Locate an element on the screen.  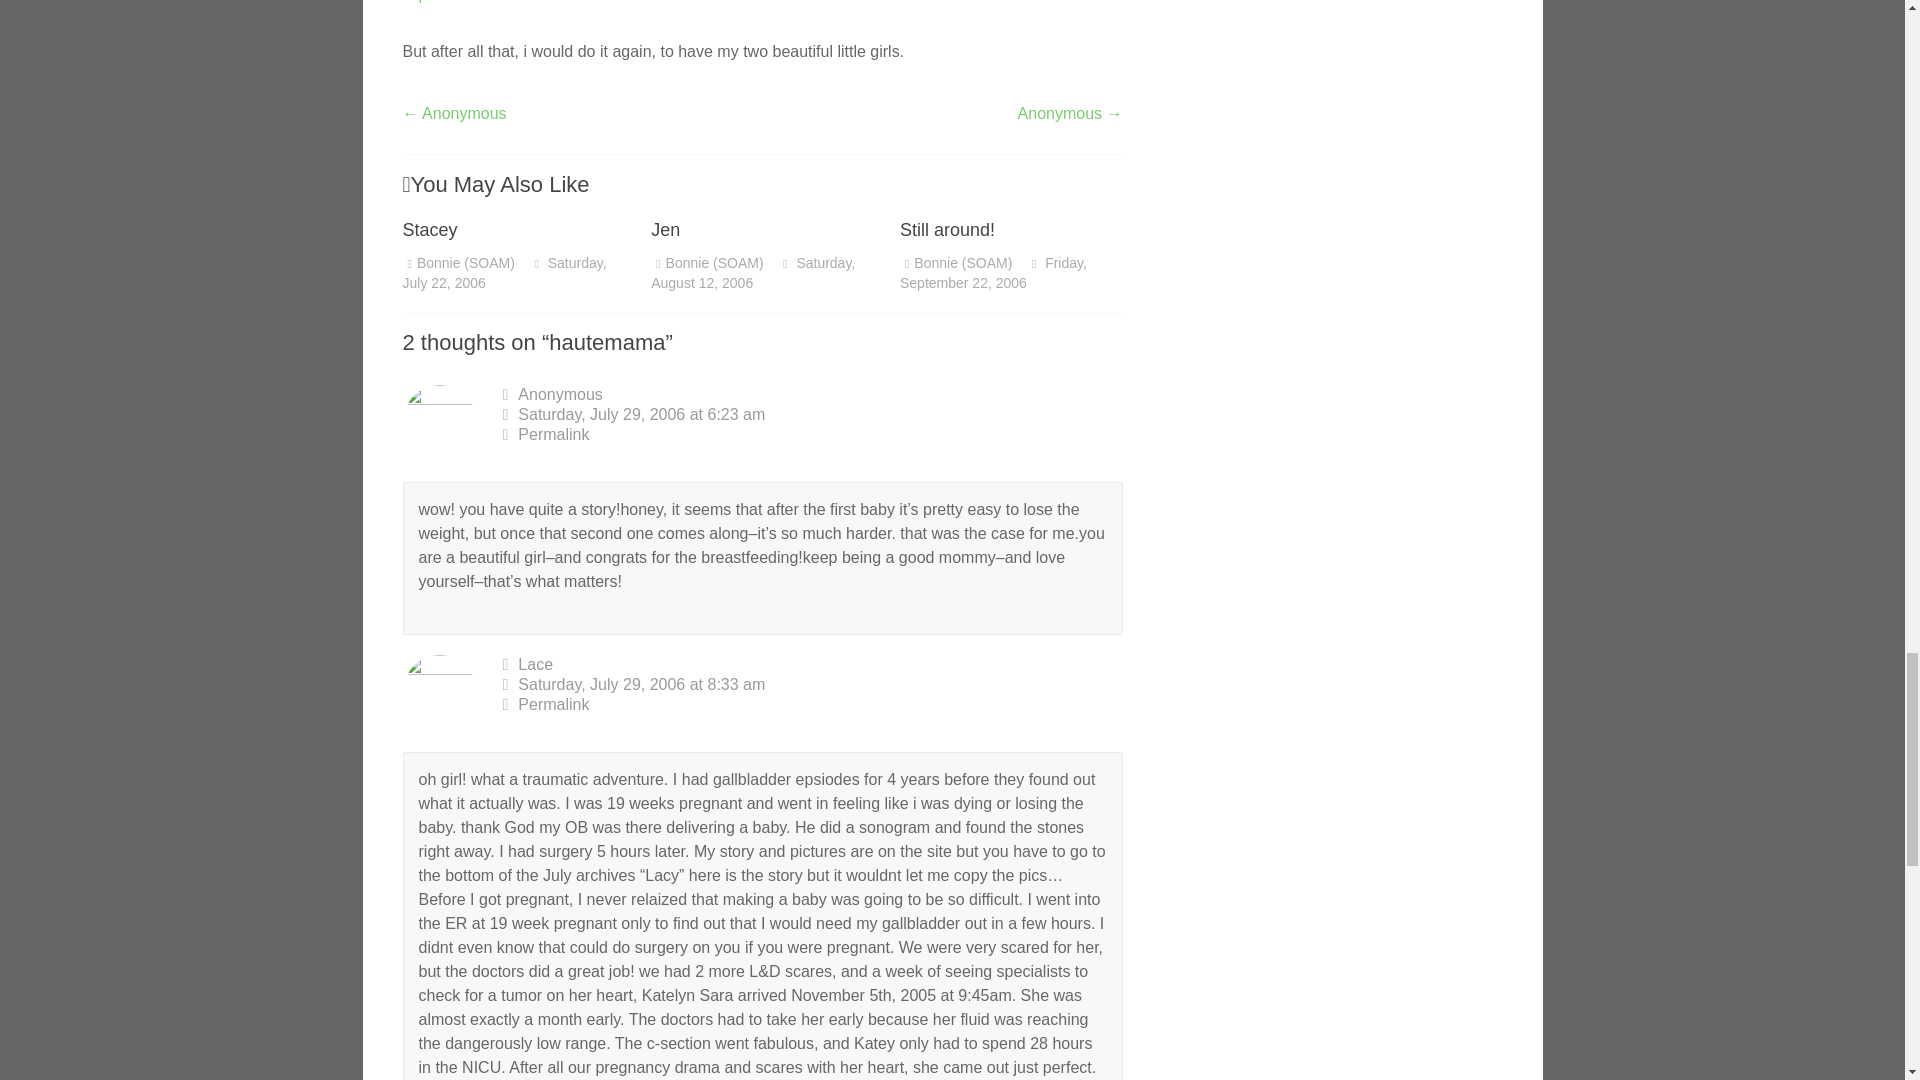
Stacey is located at coordinates (428, 230).